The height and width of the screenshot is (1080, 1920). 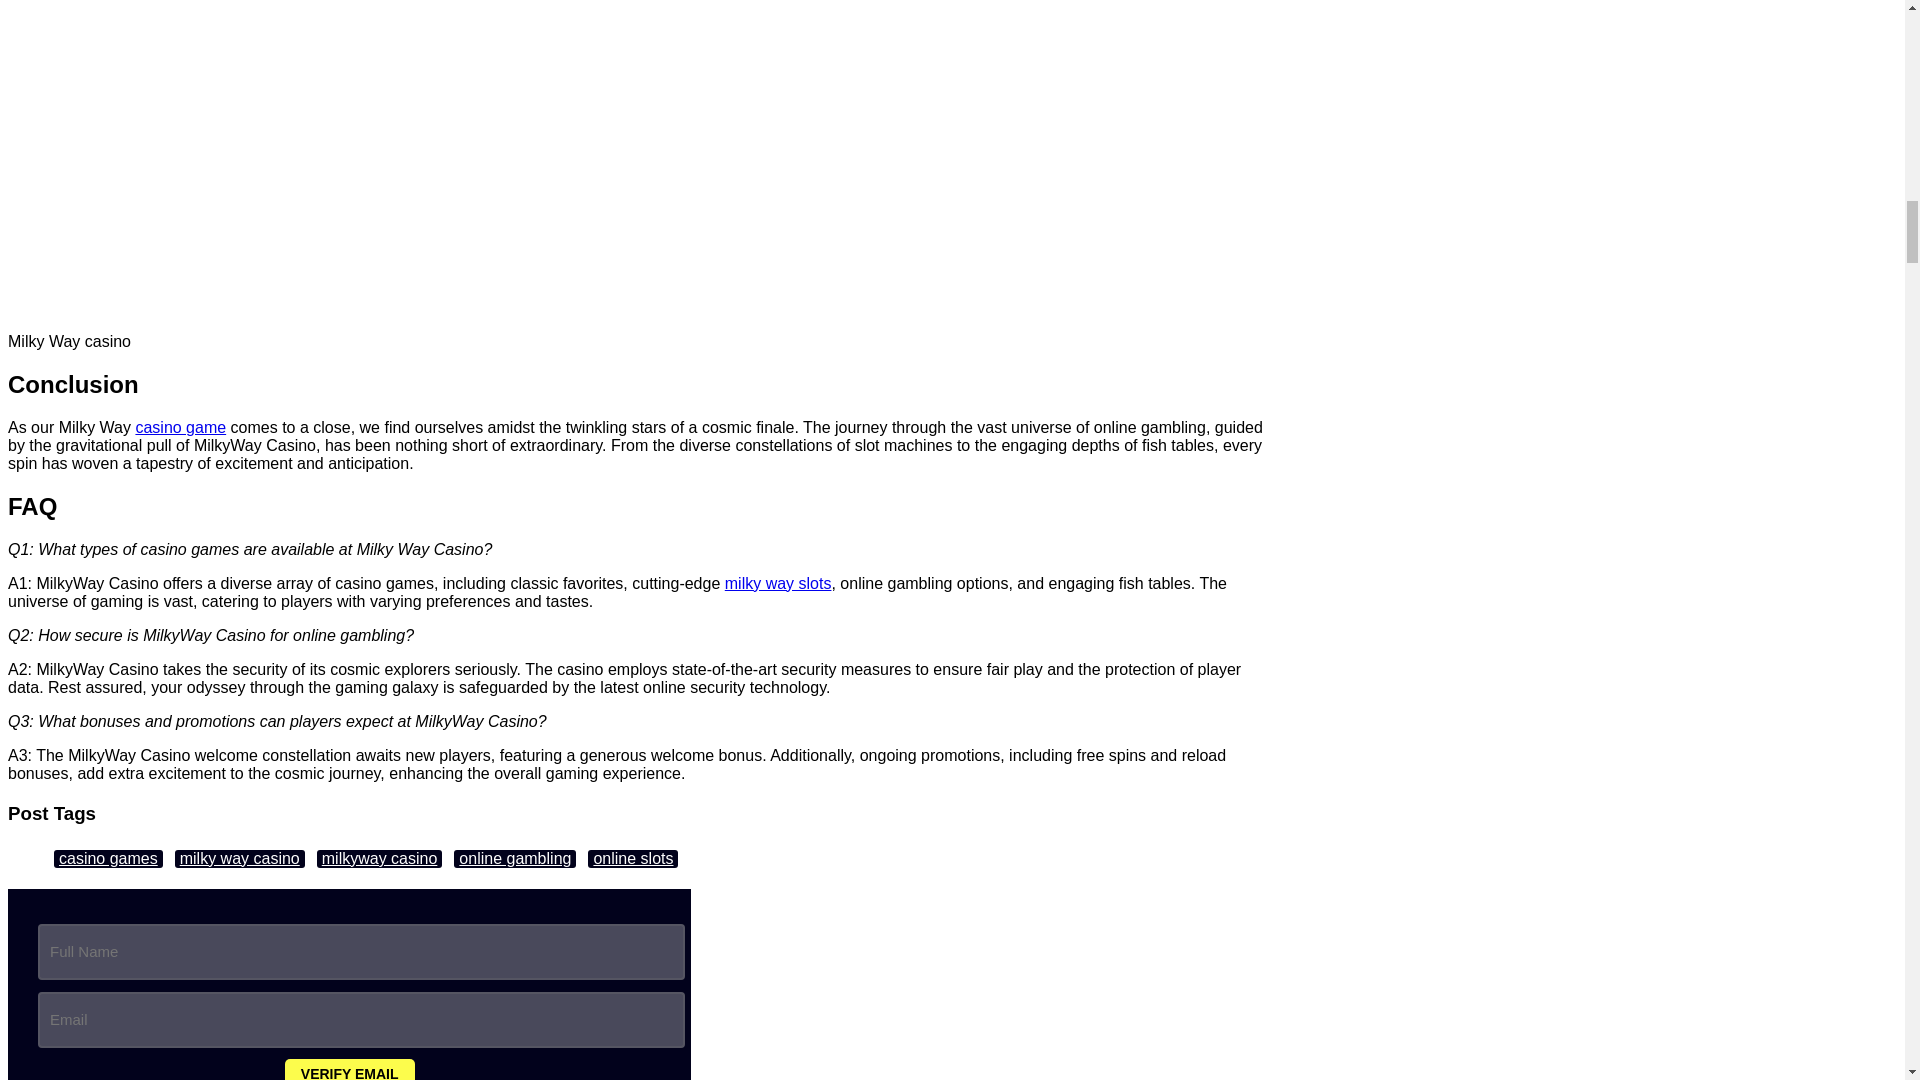 What do you see at coordinates (632, 858) in the screenshot?
I see `online slots` at bounding box center [632, 858].